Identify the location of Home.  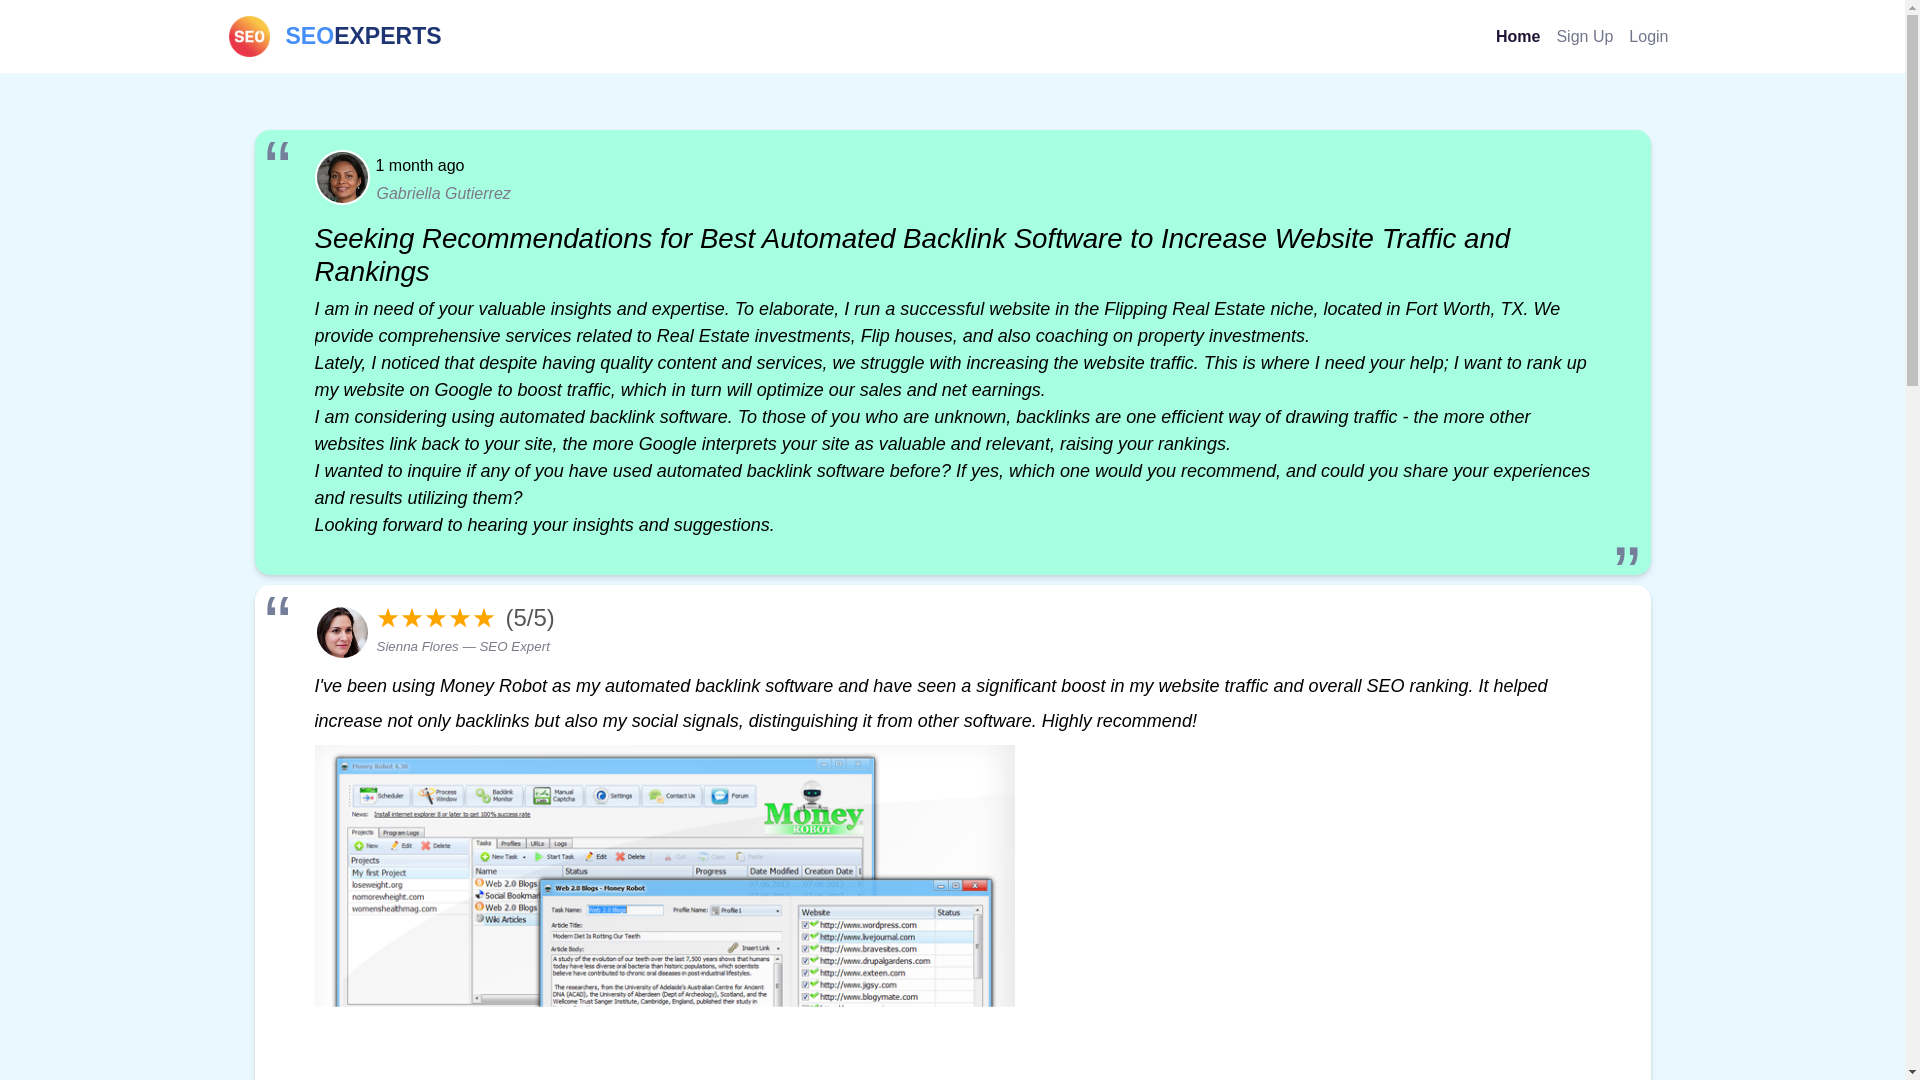
(1518, 36).